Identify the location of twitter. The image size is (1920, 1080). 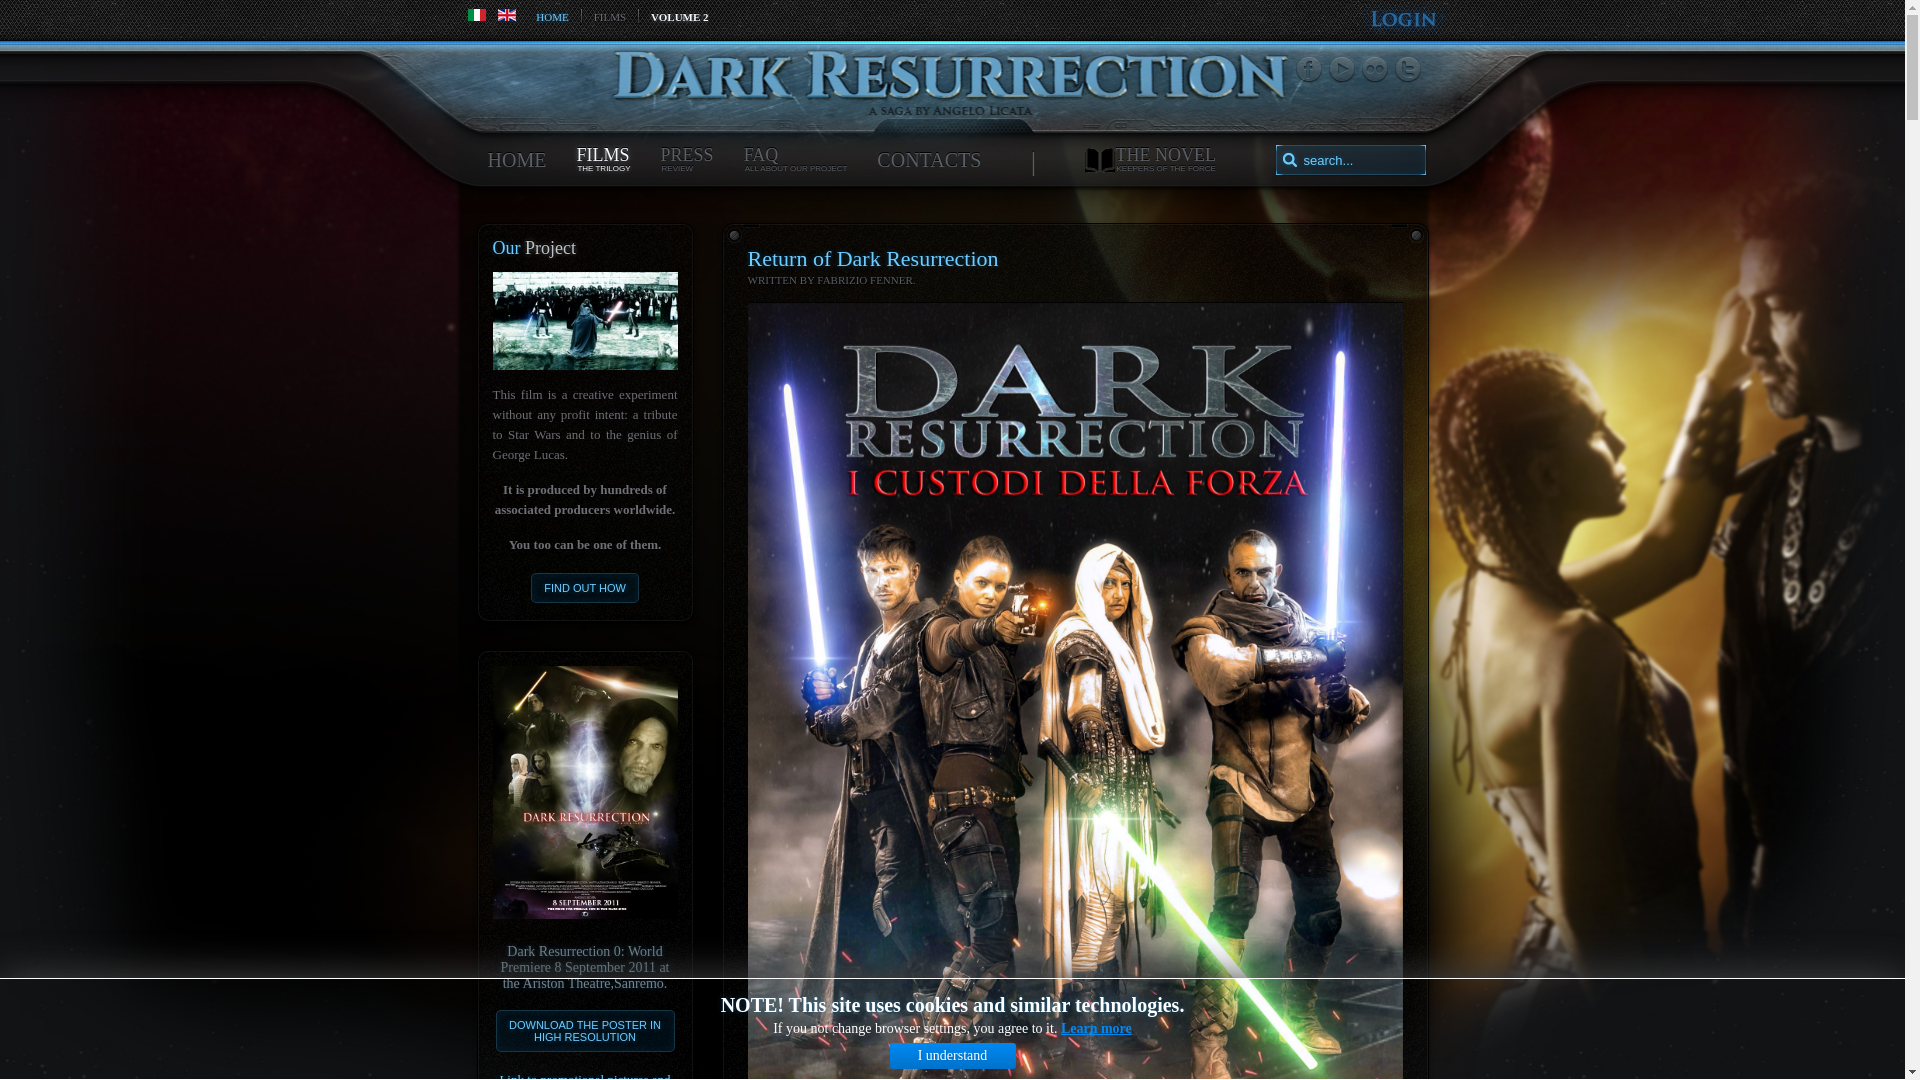
(1309, 70).